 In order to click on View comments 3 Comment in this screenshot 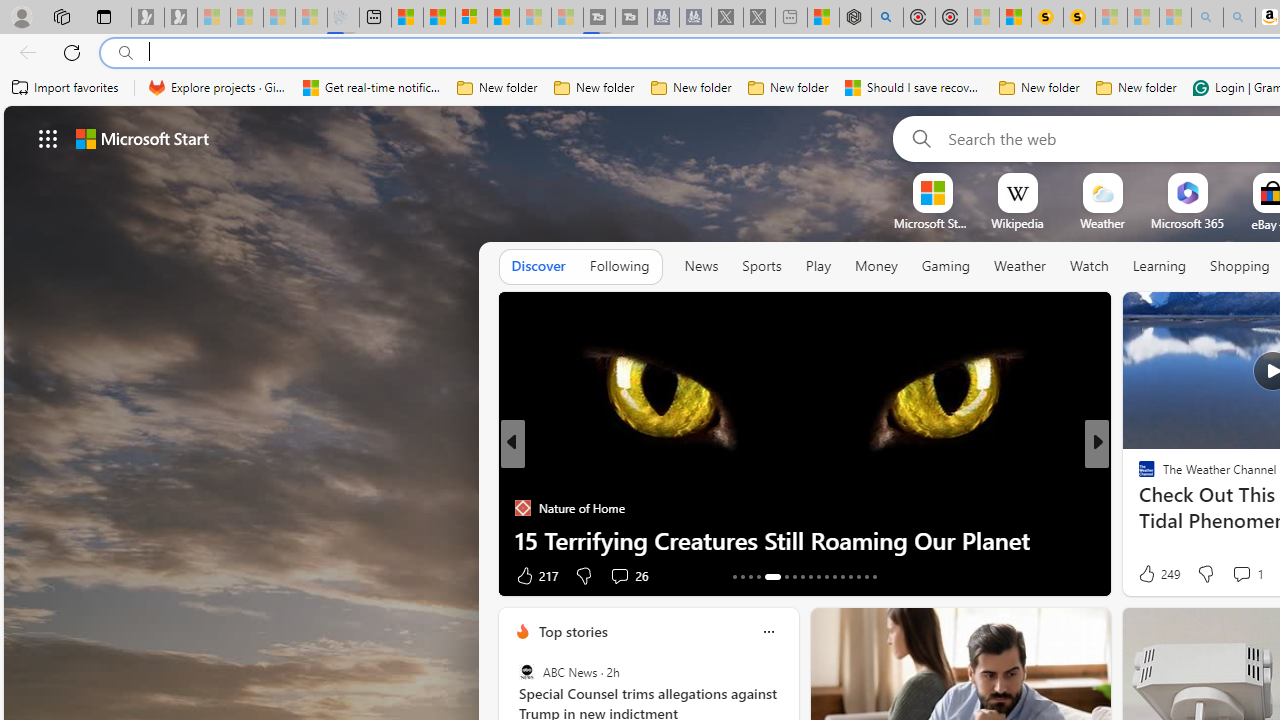, I will do `click(1241, 574)`.